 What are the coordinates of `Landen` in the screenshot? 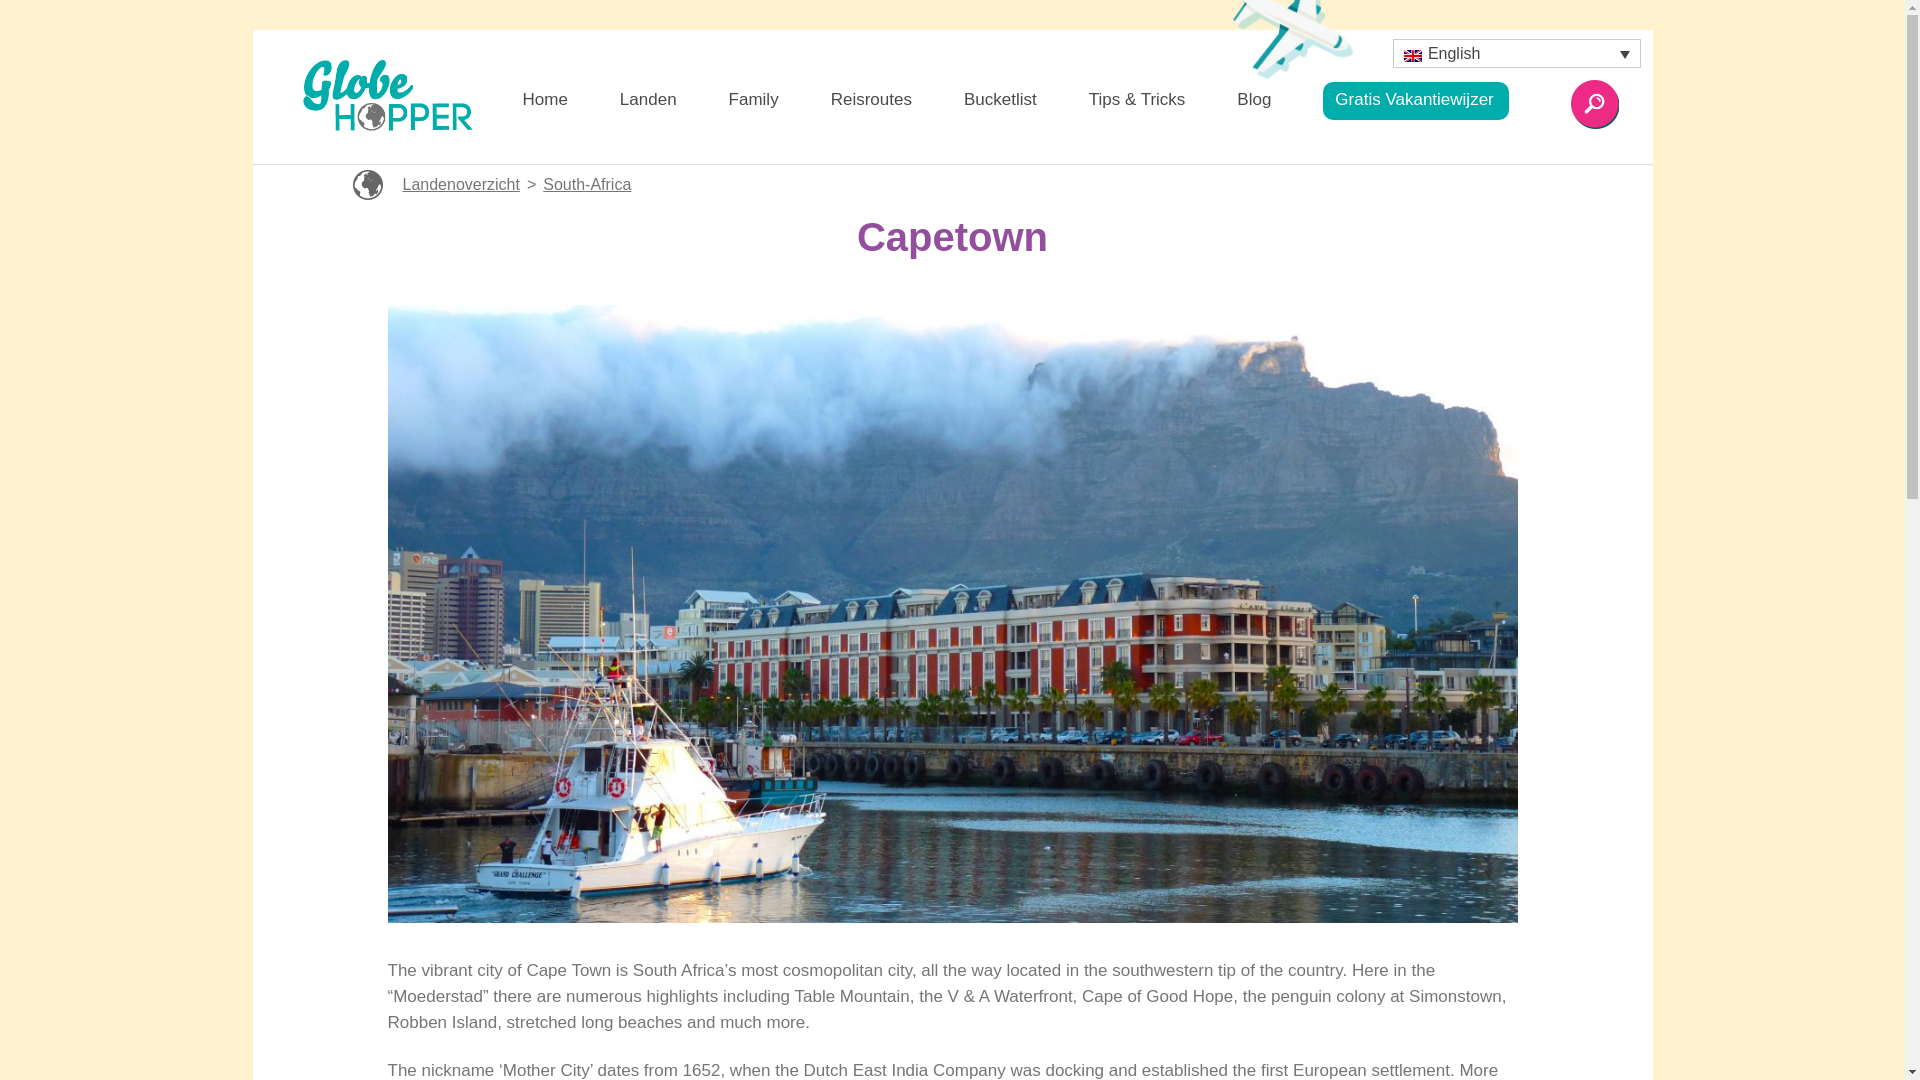 It's located at (648, 104).